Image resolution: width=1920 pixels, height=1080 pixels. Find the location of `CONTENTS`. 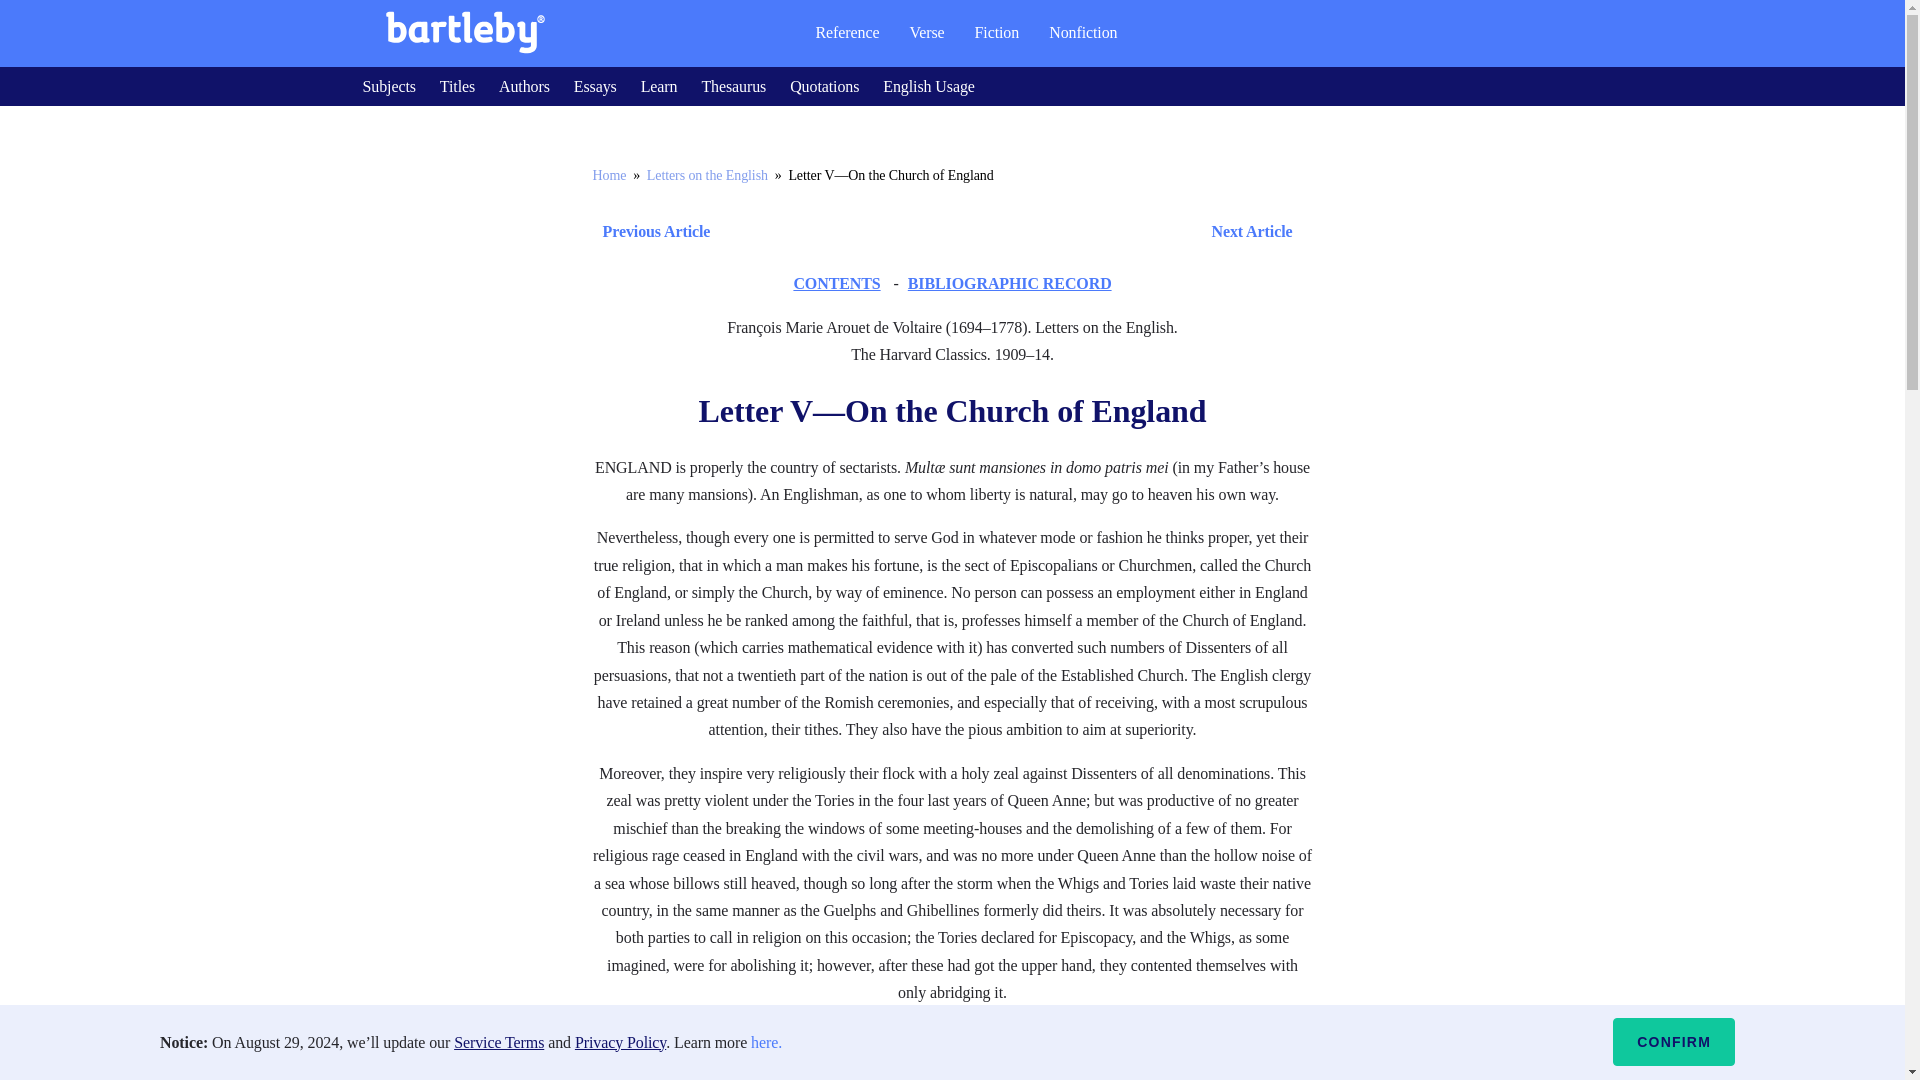

CONTENTS is located at coordinates (836, 283).